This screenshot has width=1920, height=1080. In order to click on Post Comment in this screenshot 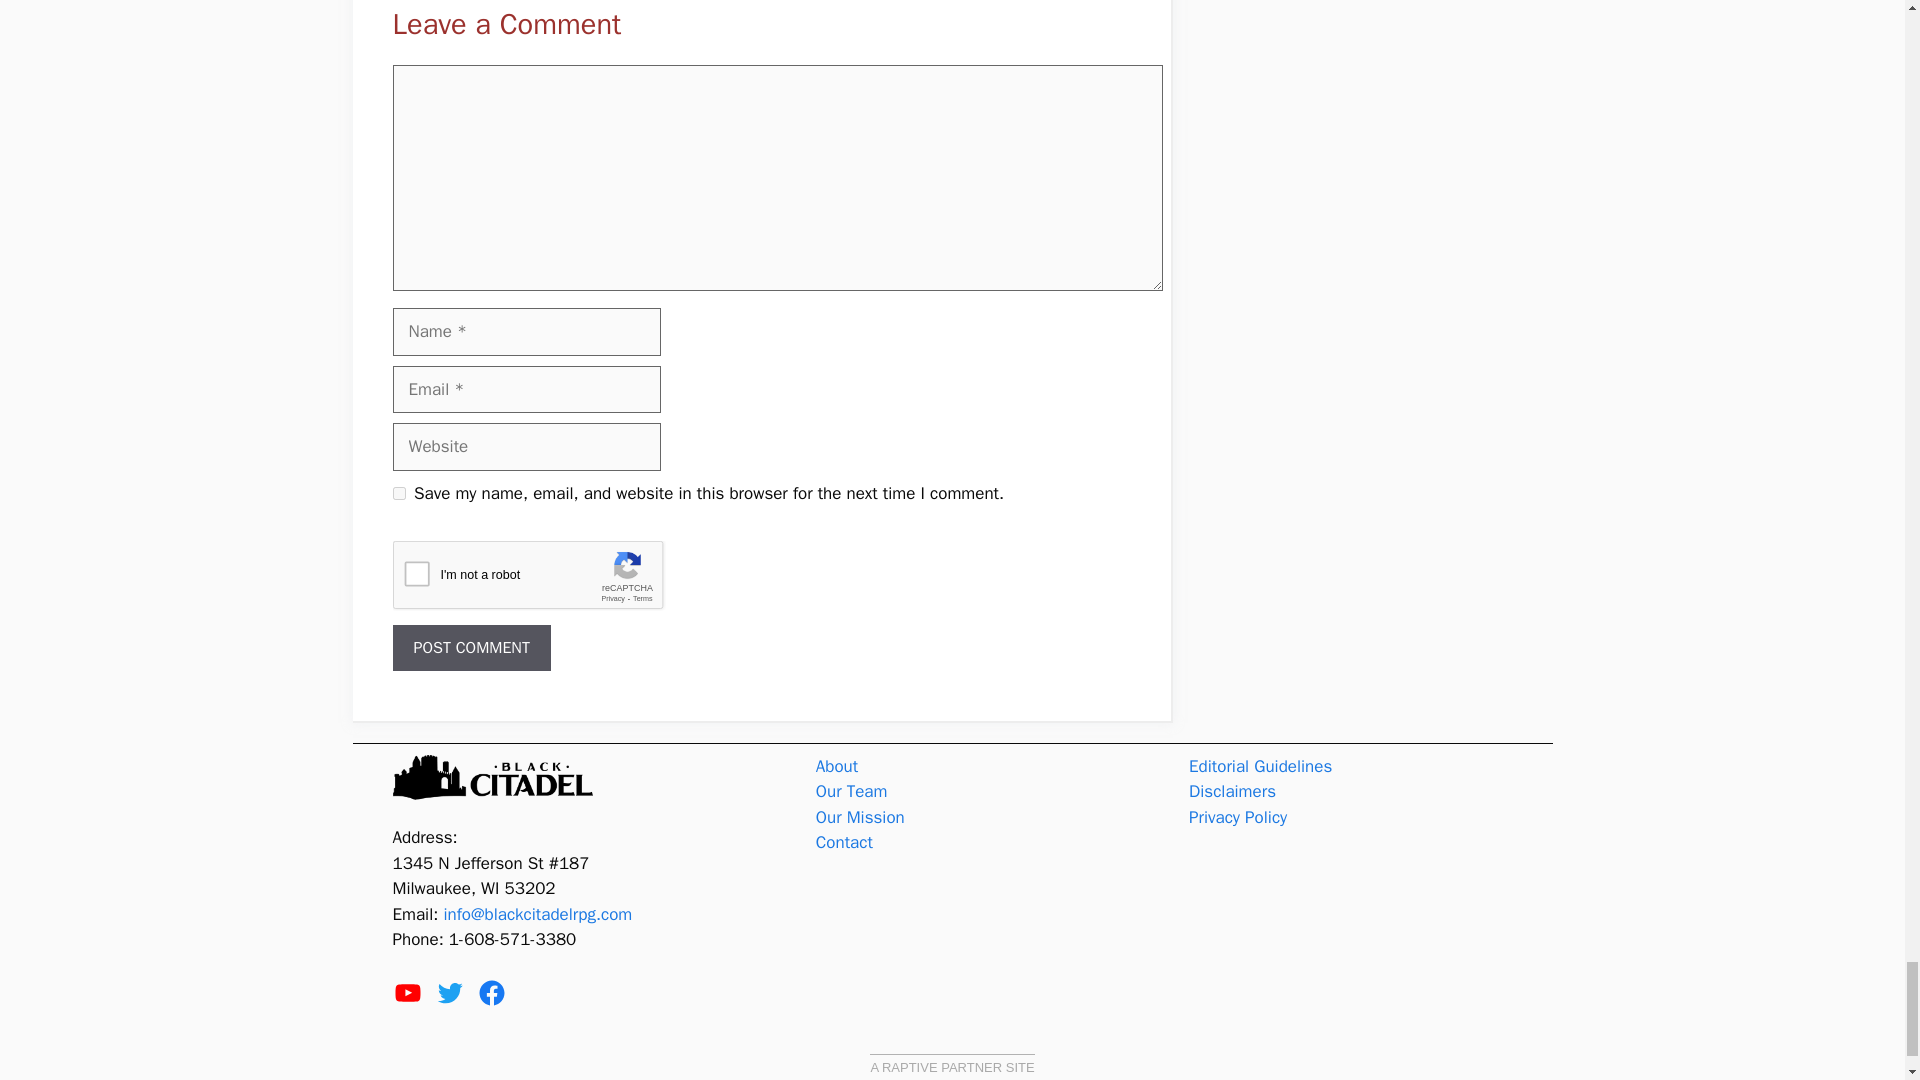, I will do `click(470, 648)`.